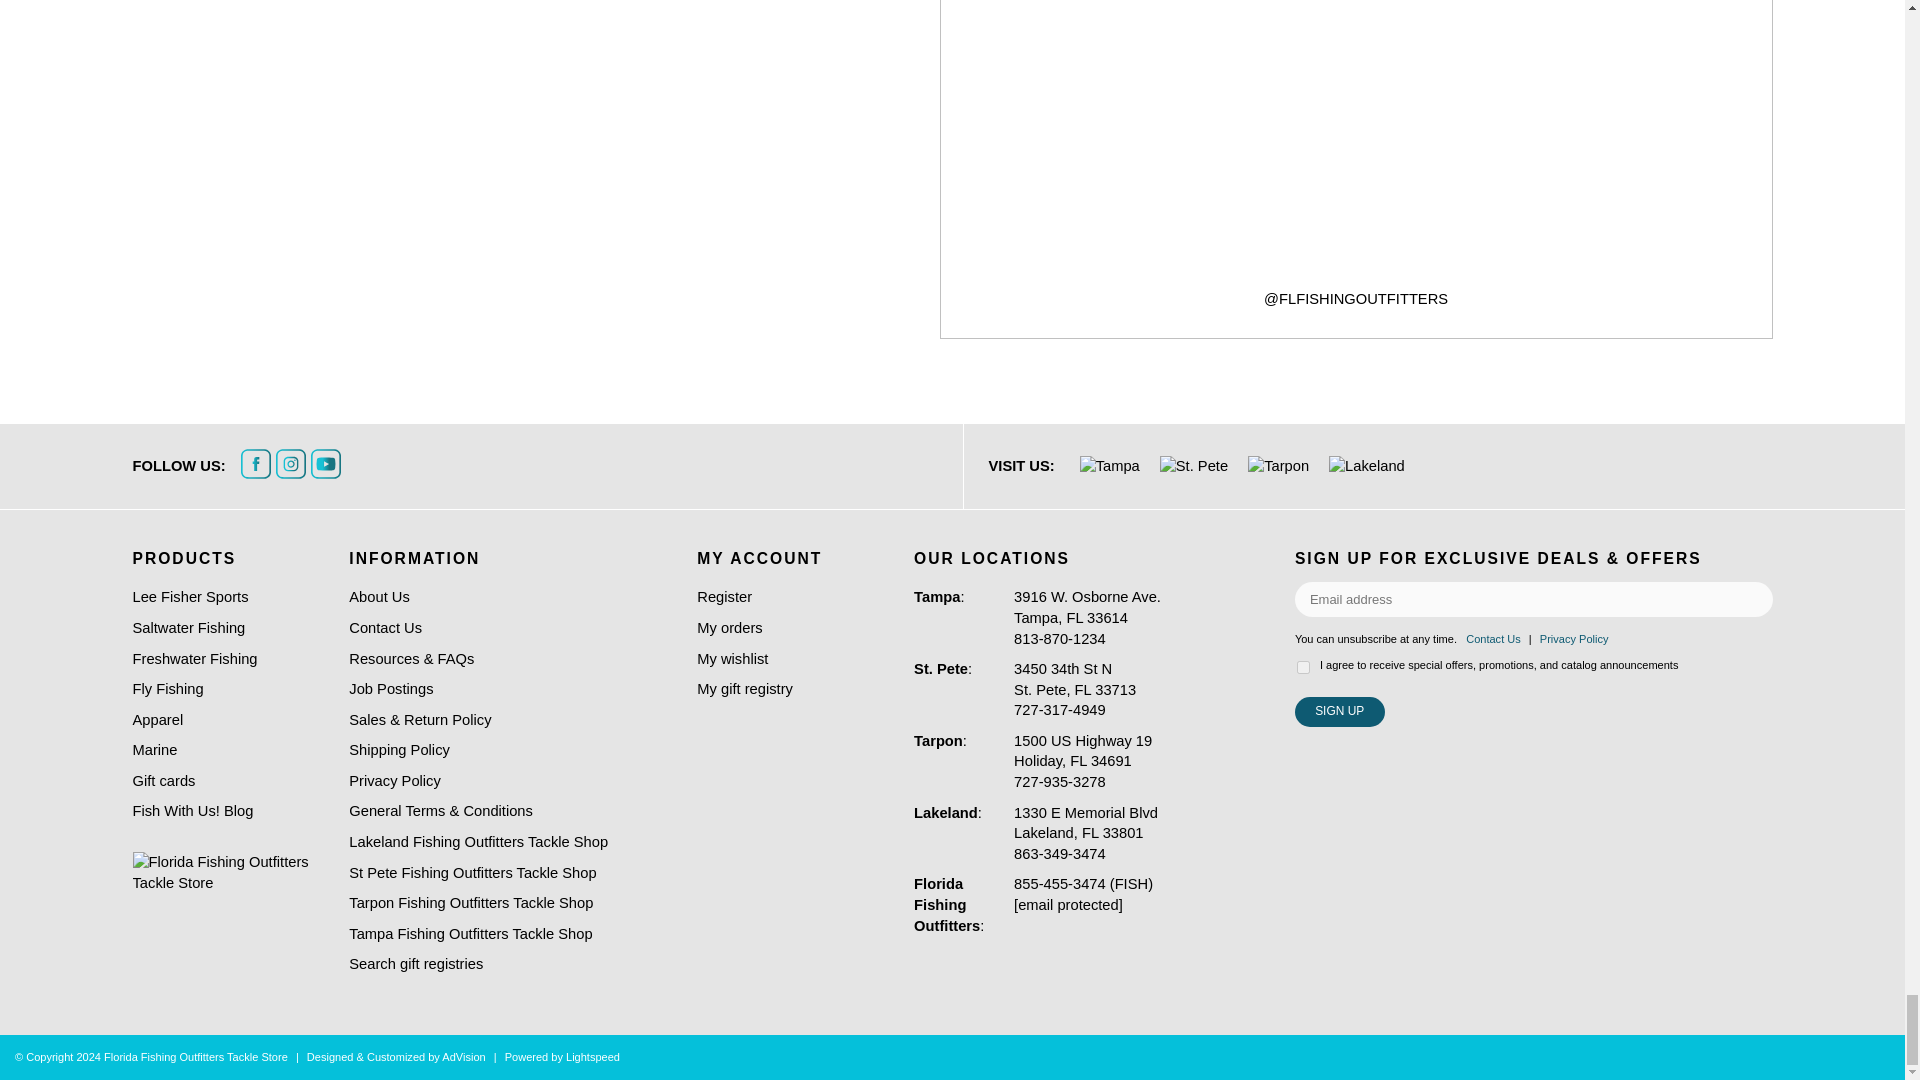 The image size is (1920, 1080). Describe the element at coordinates (1303, 666) in the screenshot. I see `on` at that location.